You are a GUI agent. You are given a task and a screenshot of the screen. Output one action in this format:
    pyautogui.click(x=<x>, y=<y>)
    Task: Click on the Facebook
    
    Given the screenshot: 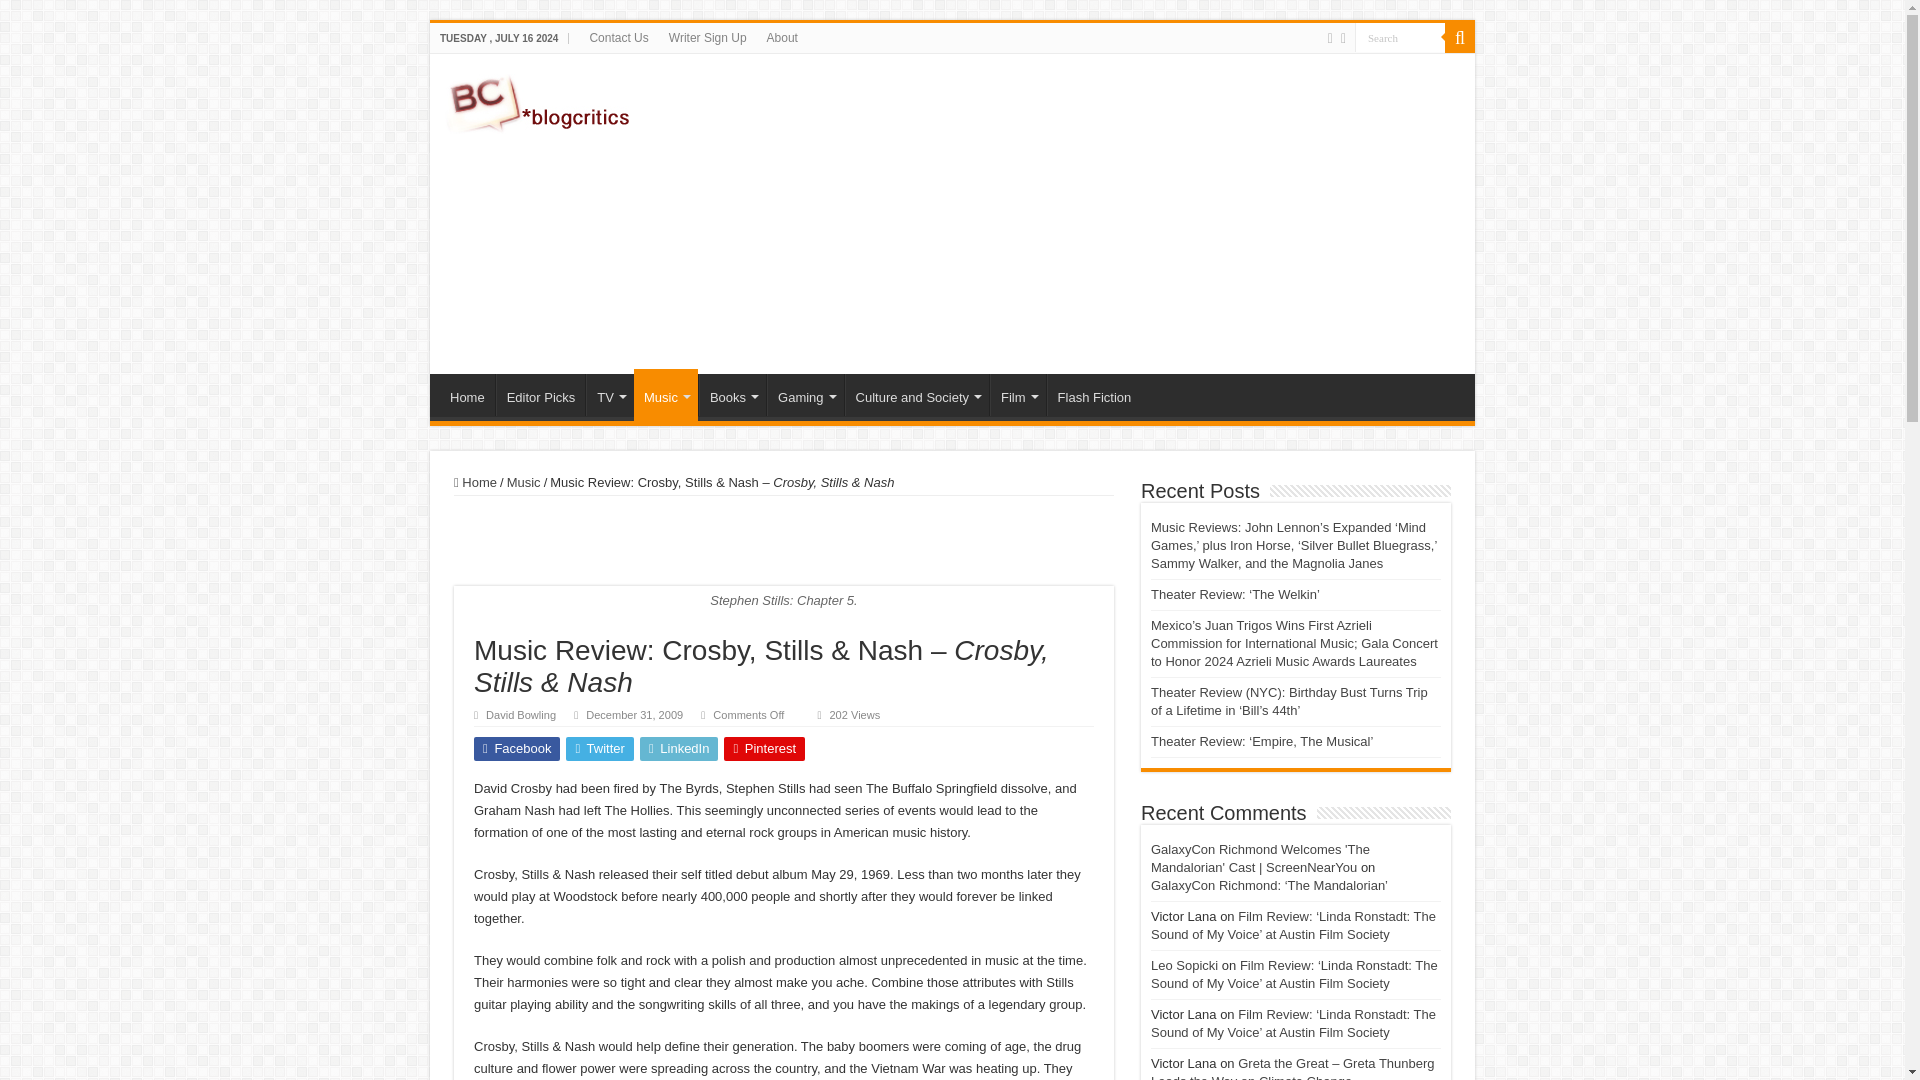 What is the action you would take?
    pyautogui.click(x=1330, y=38)
    